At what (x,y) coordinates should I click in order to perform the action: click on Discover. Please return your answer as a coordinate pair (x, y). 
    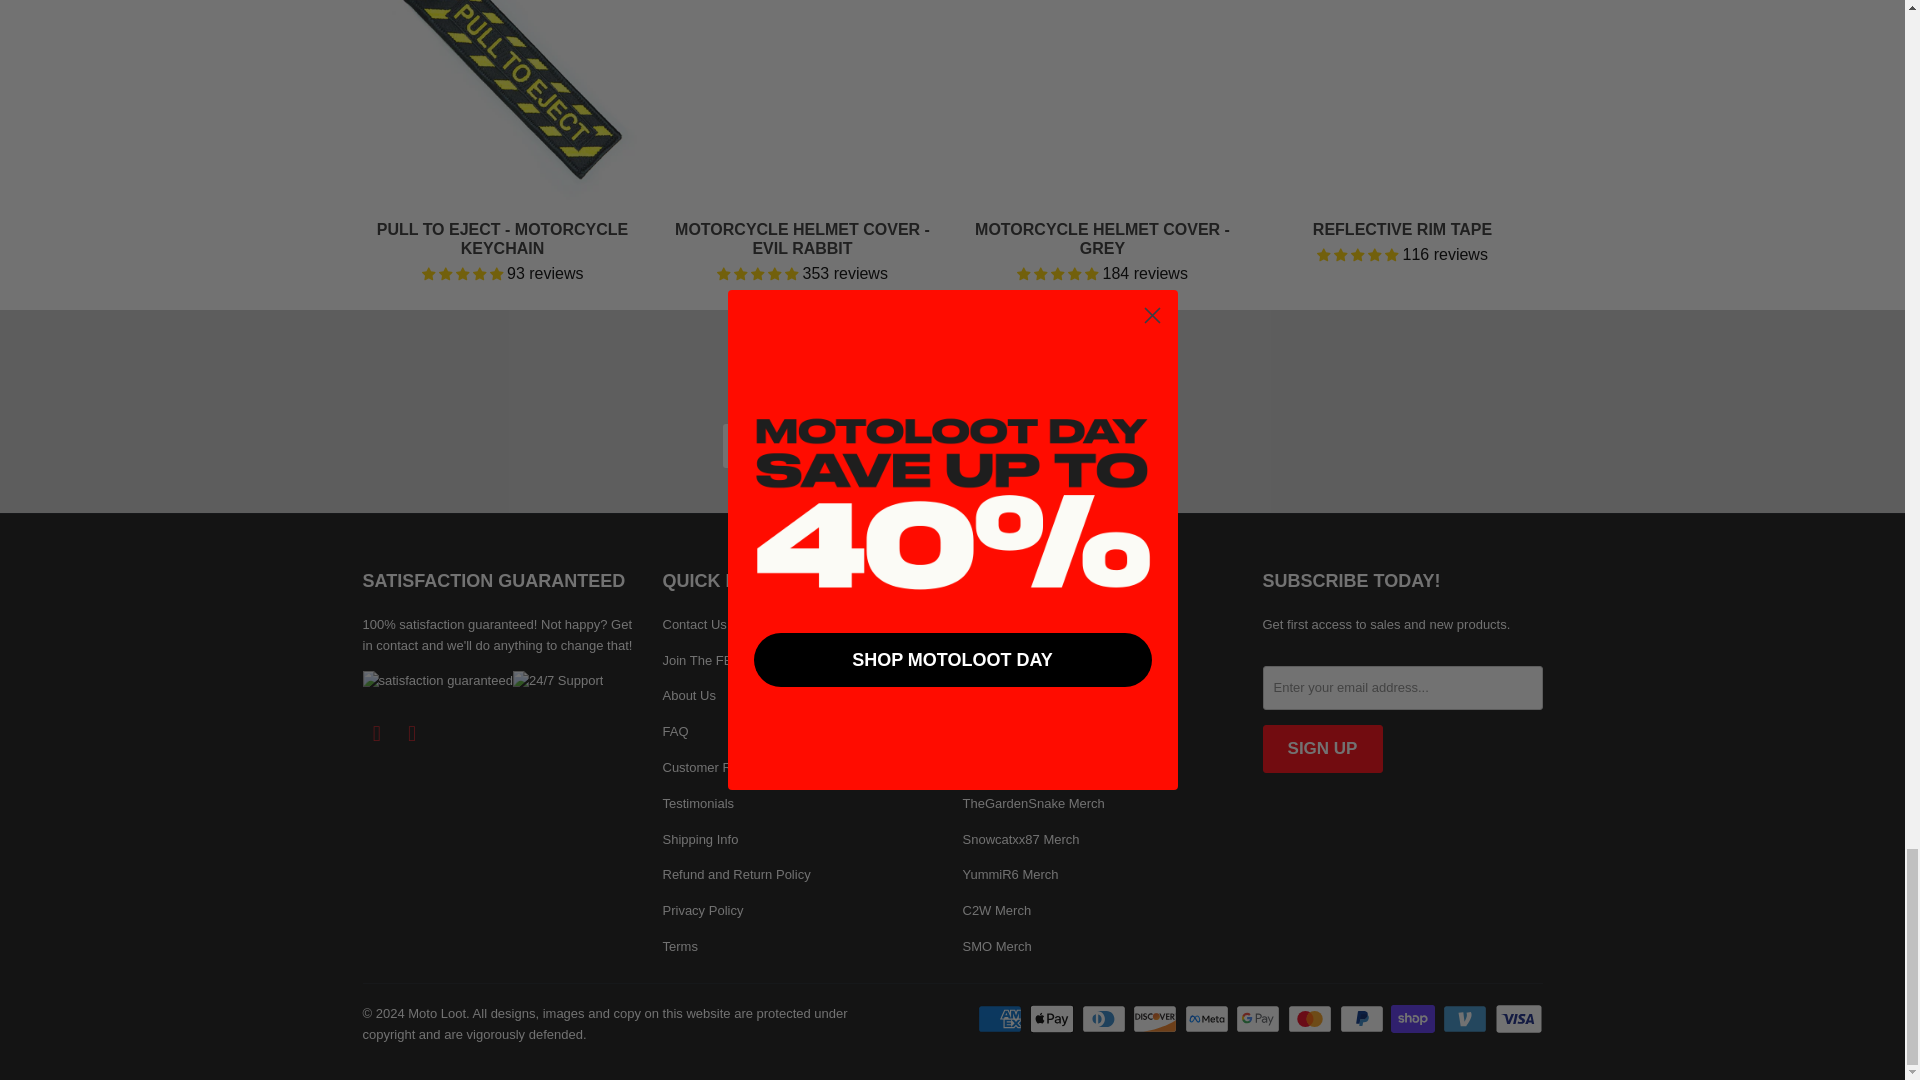
    Looking at the image, I should click on (1156, 1018).